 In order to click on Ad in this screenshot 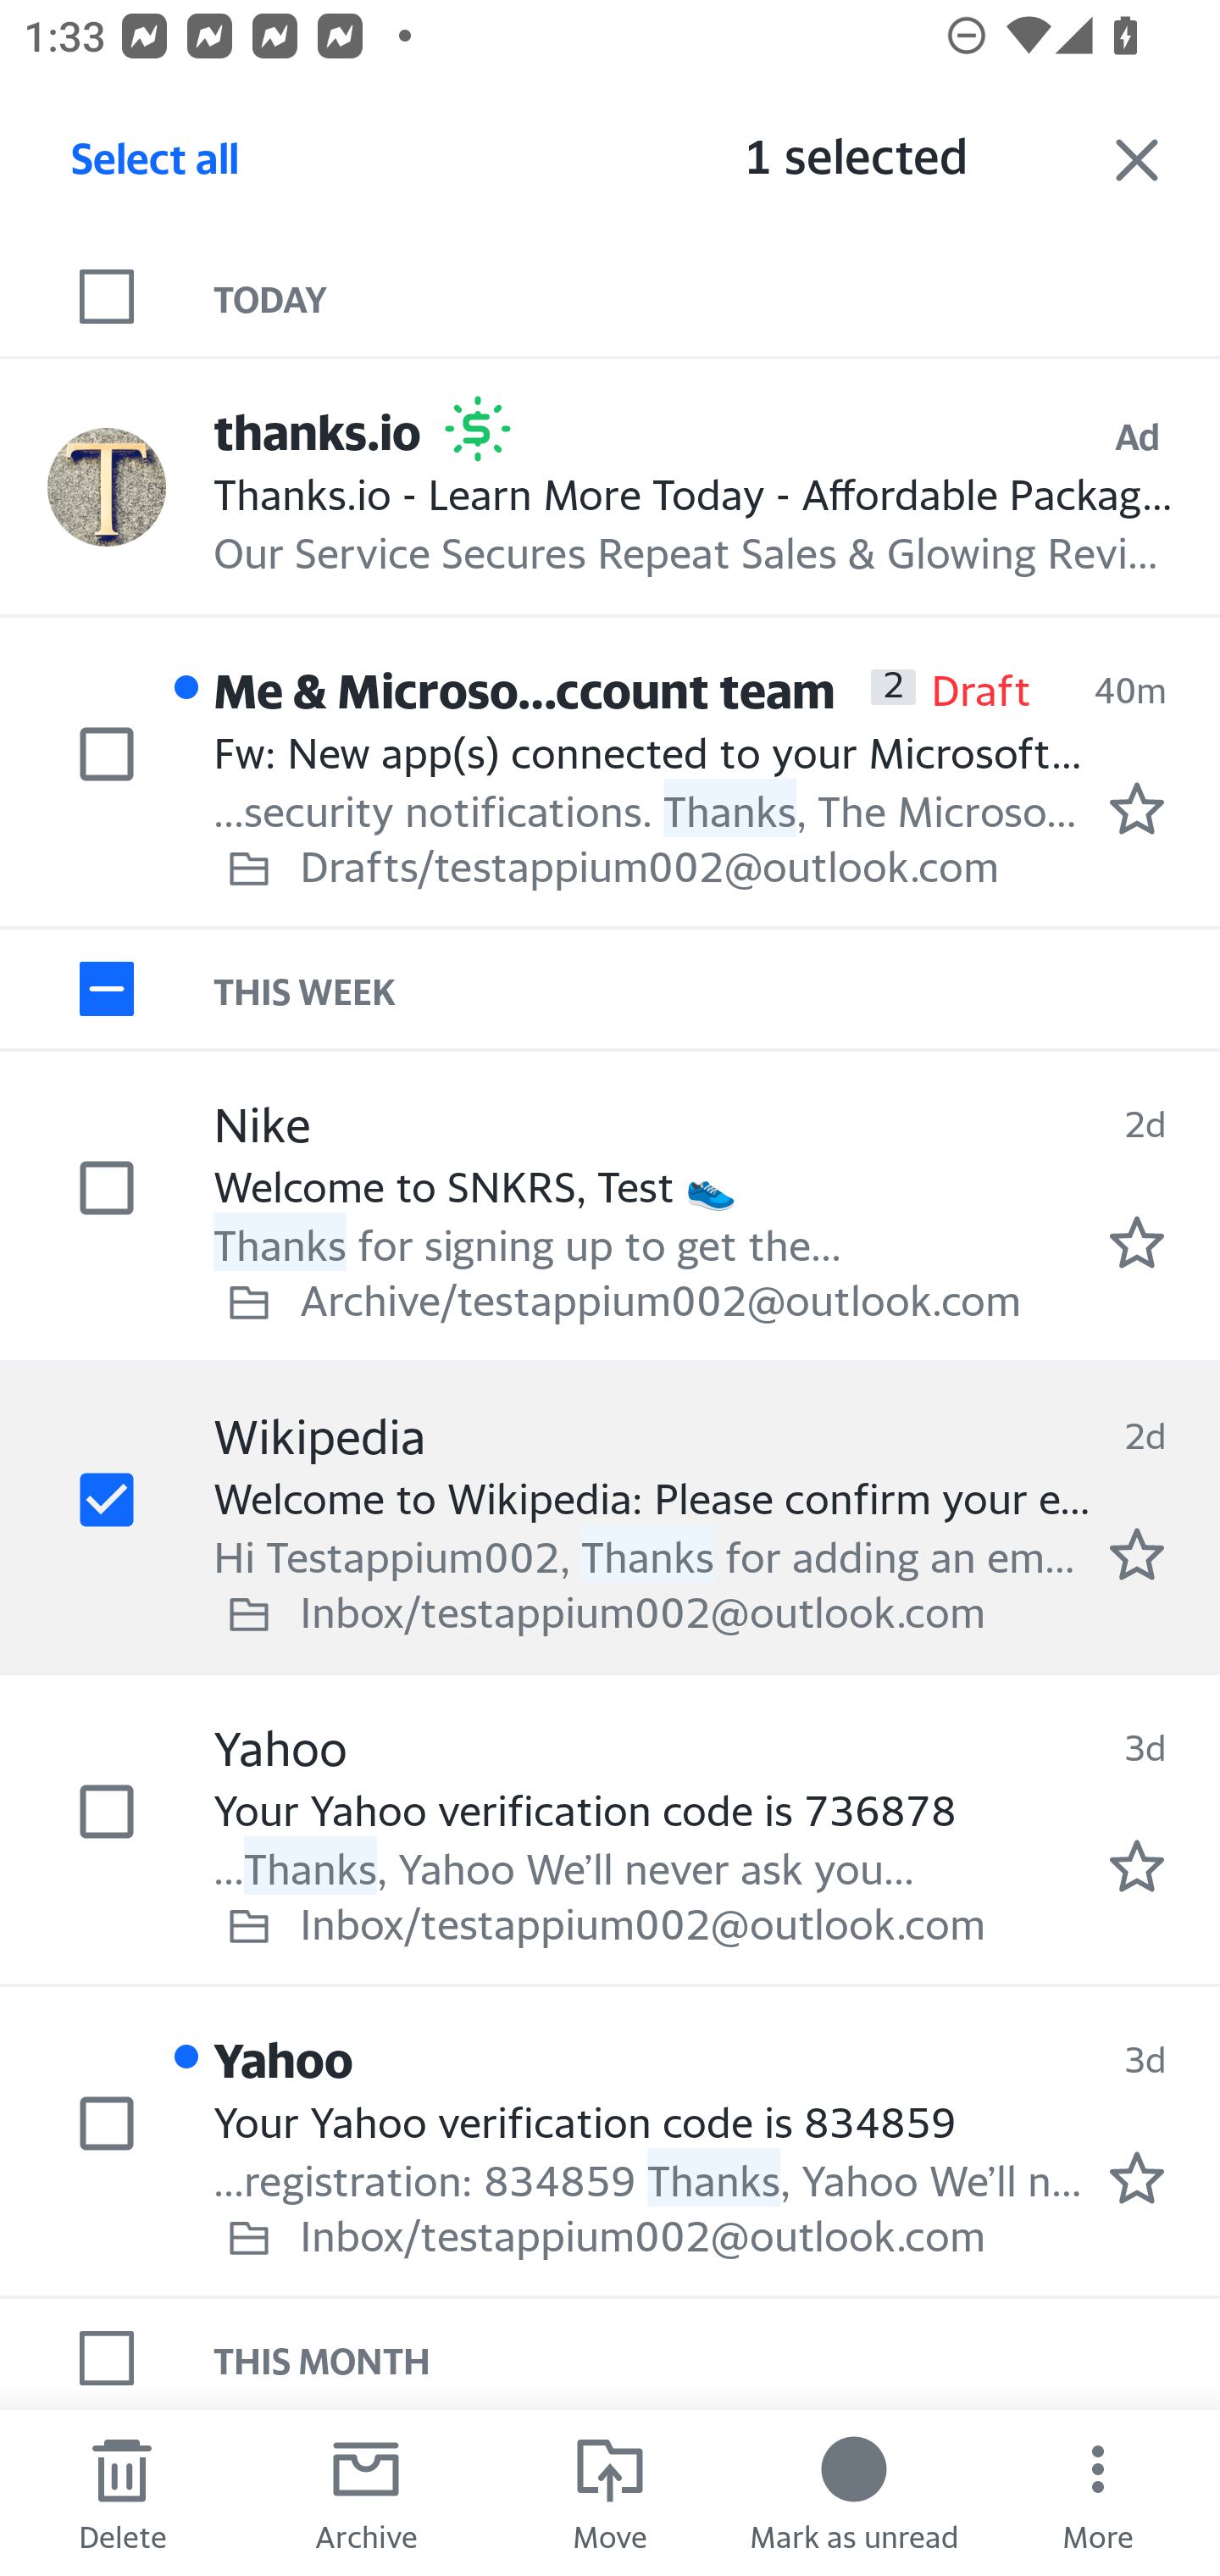, I will do `click(1137, 436)`.